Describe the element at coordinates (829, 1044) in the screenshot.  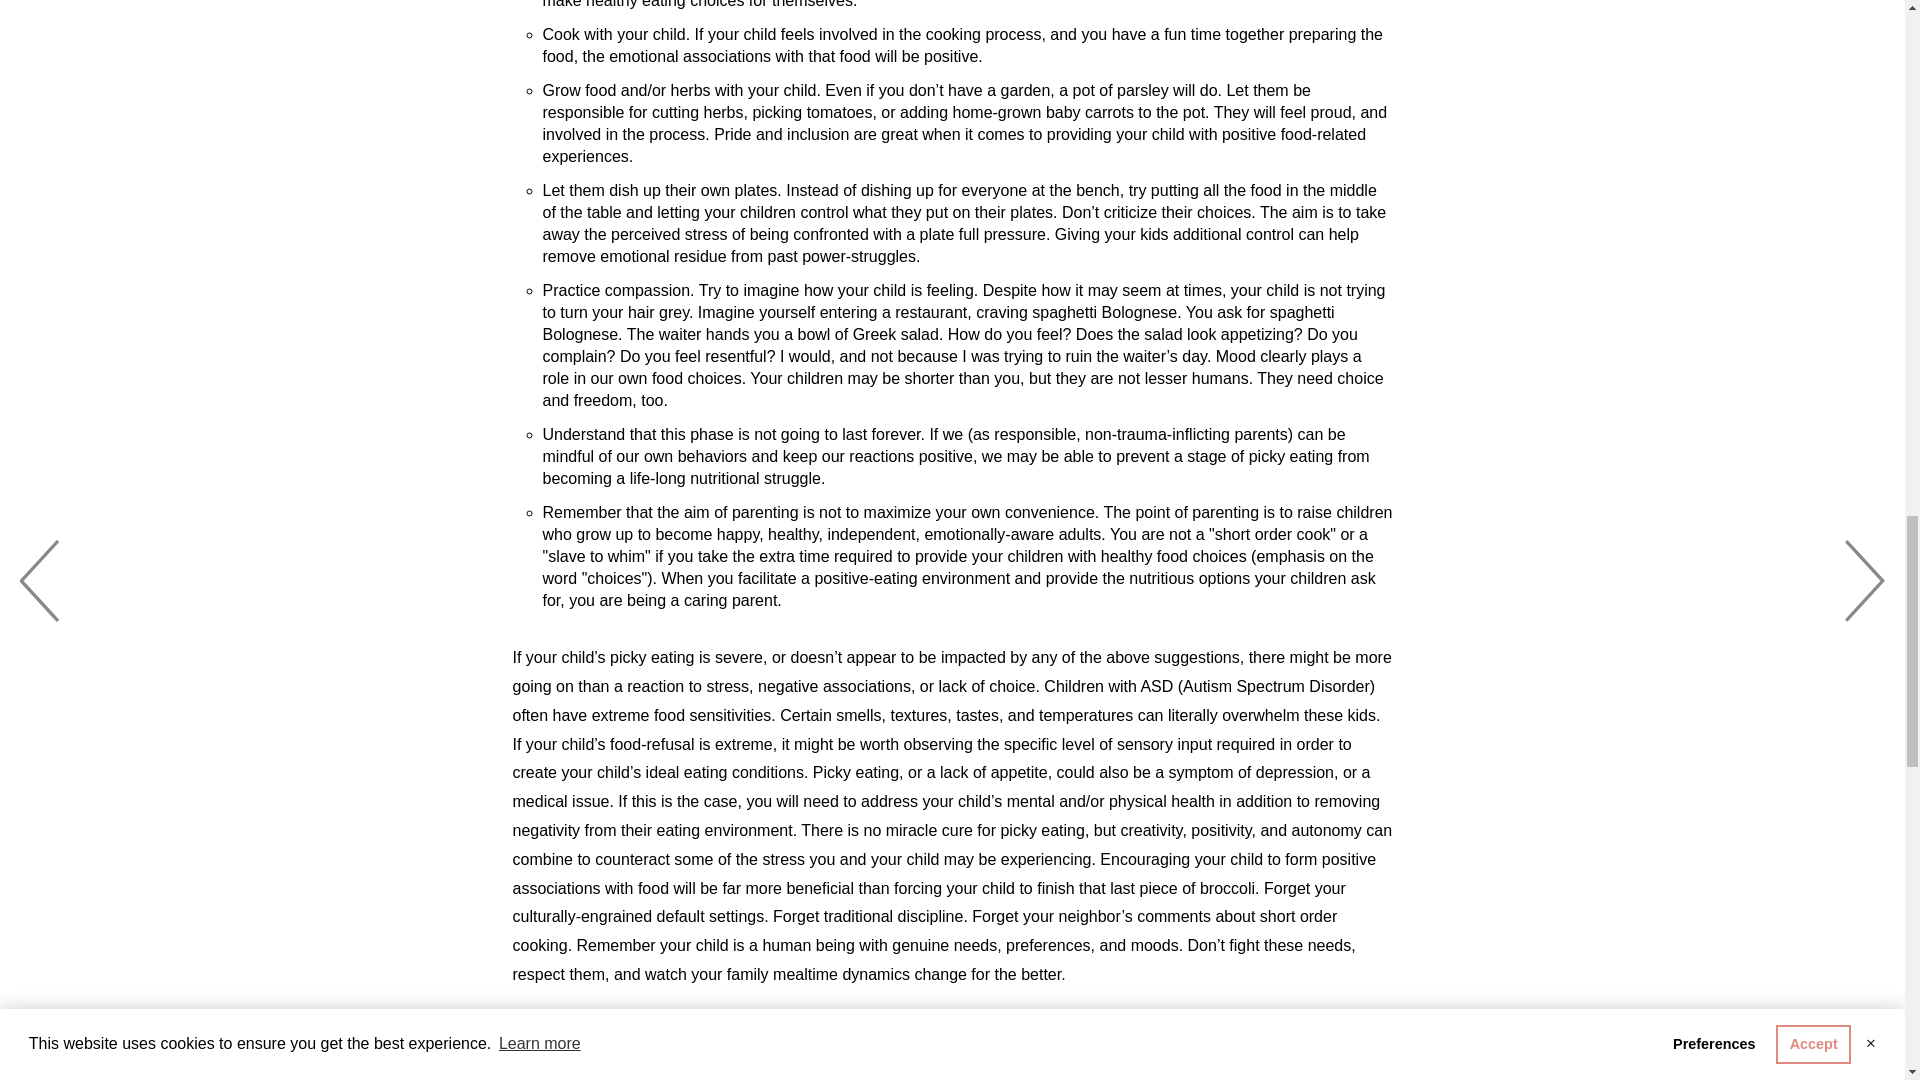
I see `Email this to a friend` at that location.